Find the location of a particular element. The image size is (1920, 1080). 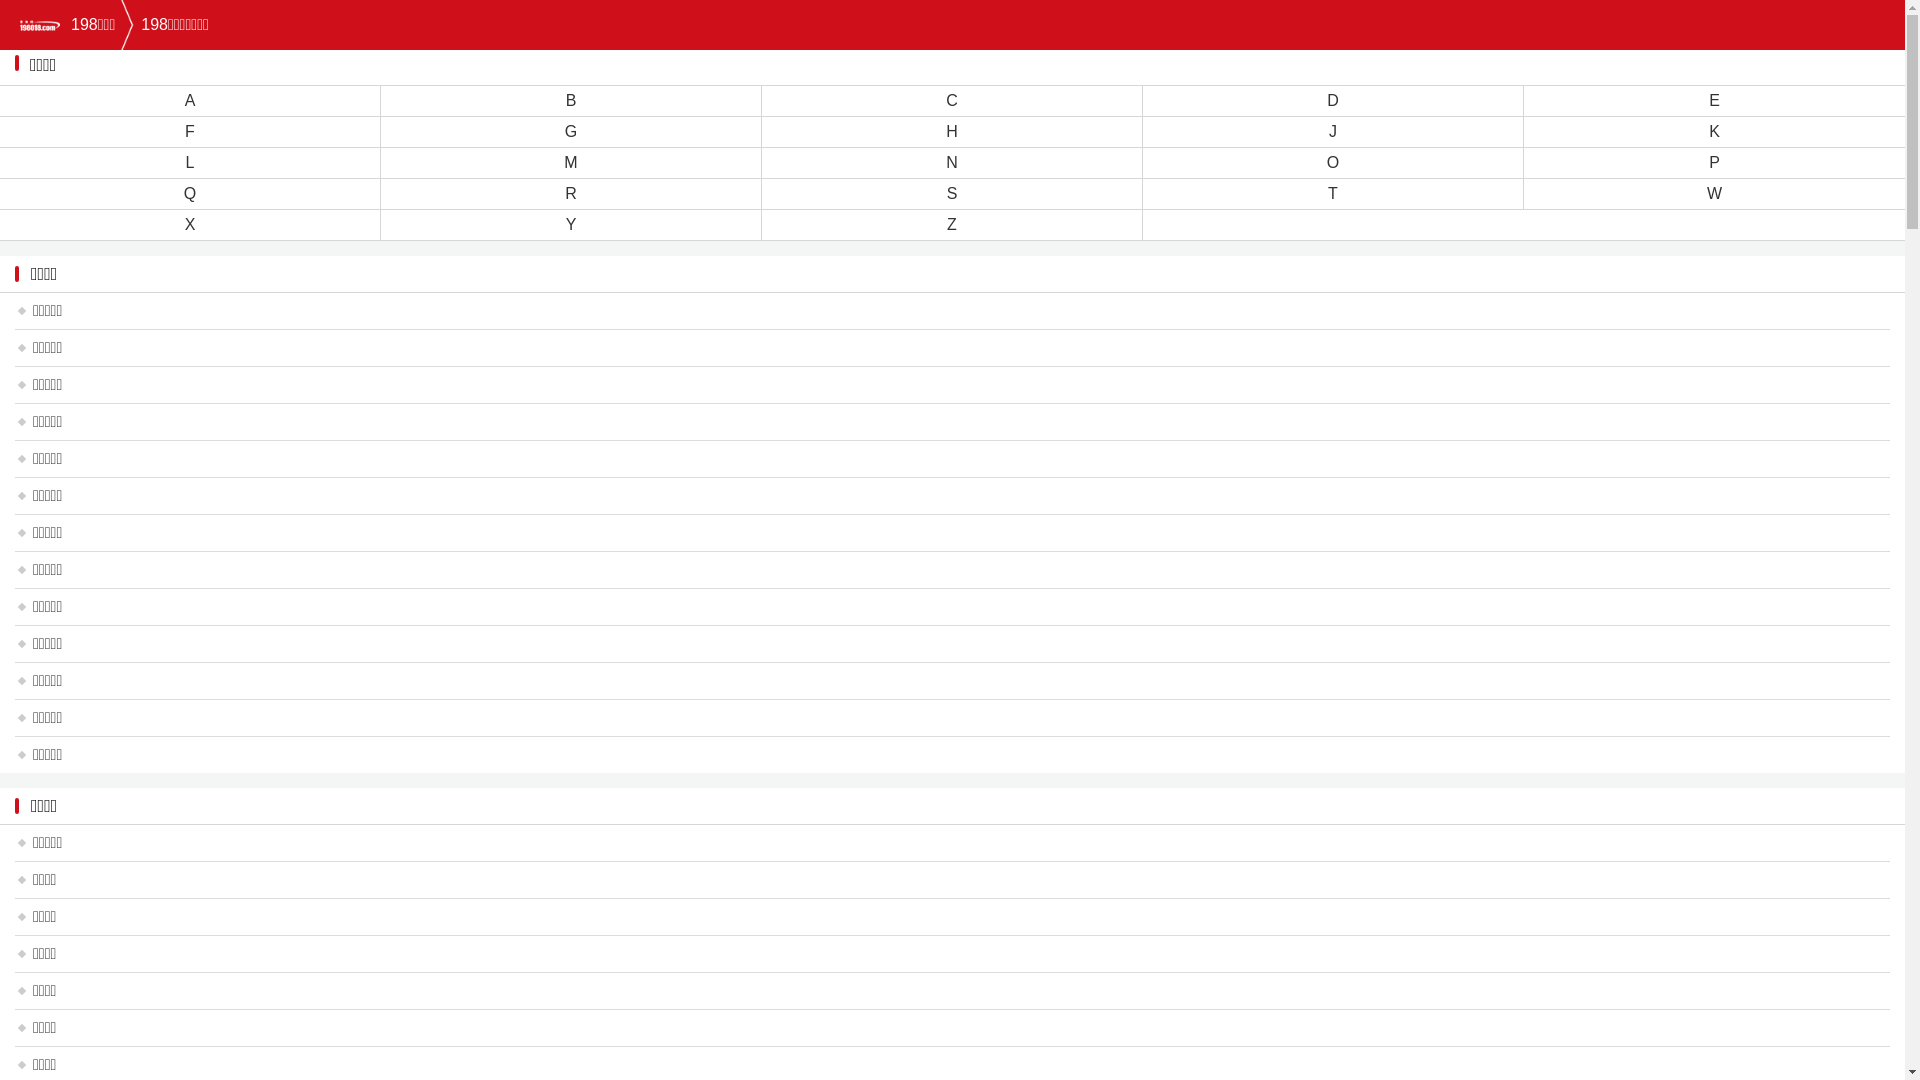

E is located at coordinates (1714, 100).